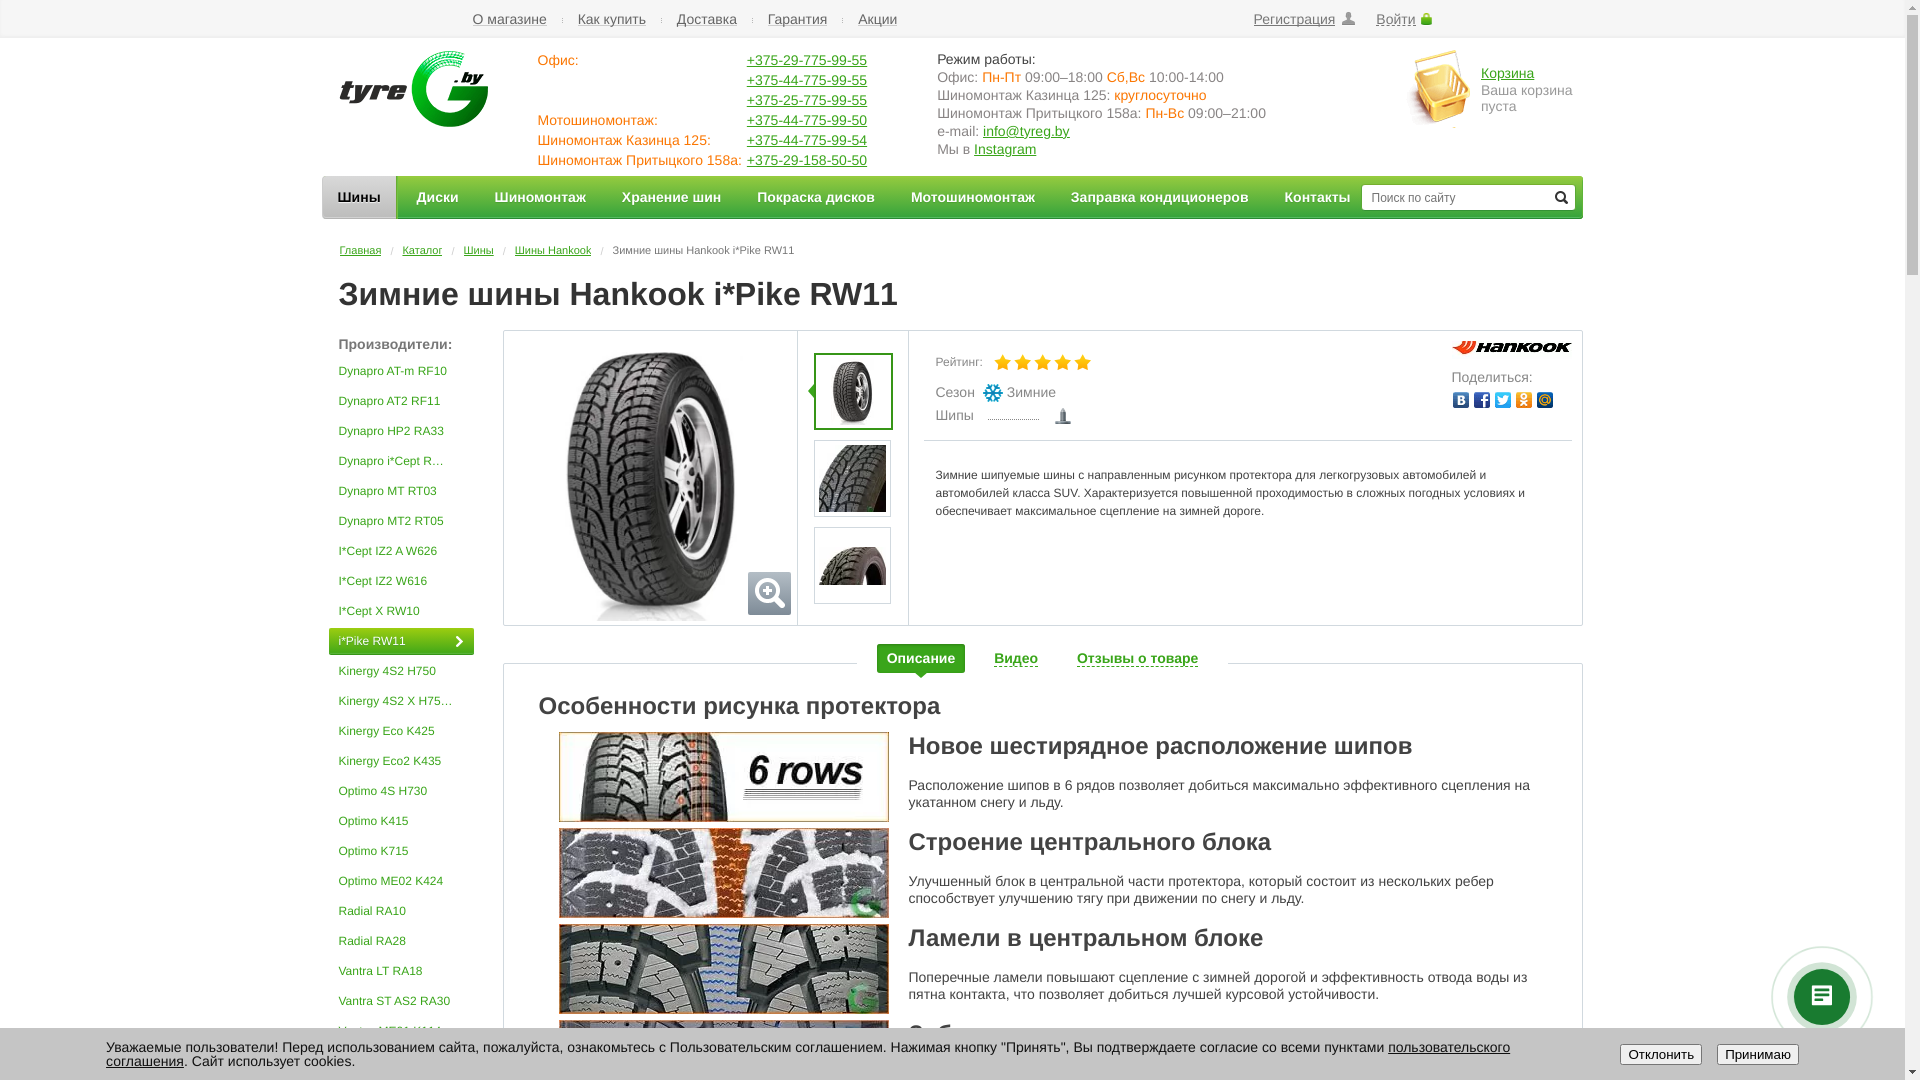 This screenshot has height=1080, width=1920. Describe the element at coordinates (400, 1062) in the screenshot. I see `Ventus Prime 2 K115` at that location.